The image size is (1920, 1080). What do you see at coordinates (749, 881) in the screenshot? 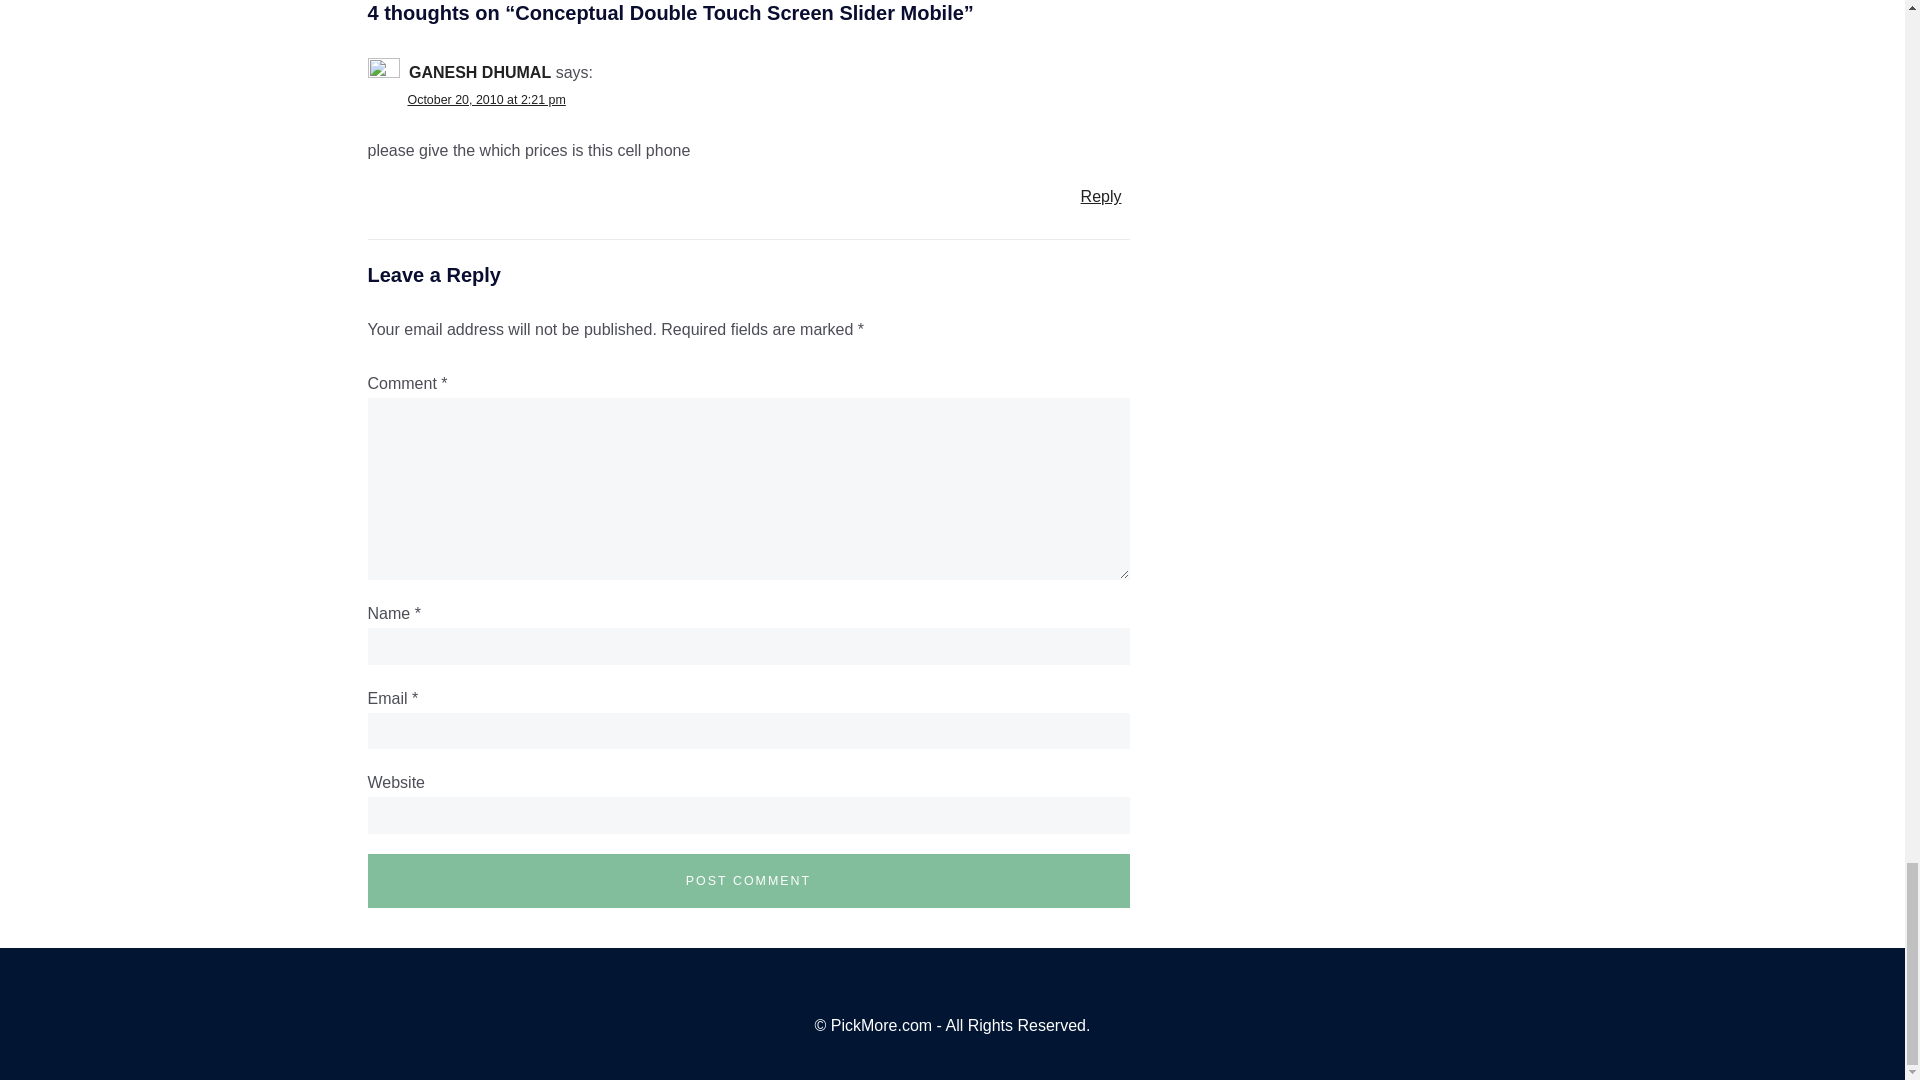
I see `Post Comment` at bounding box center [749, 881].